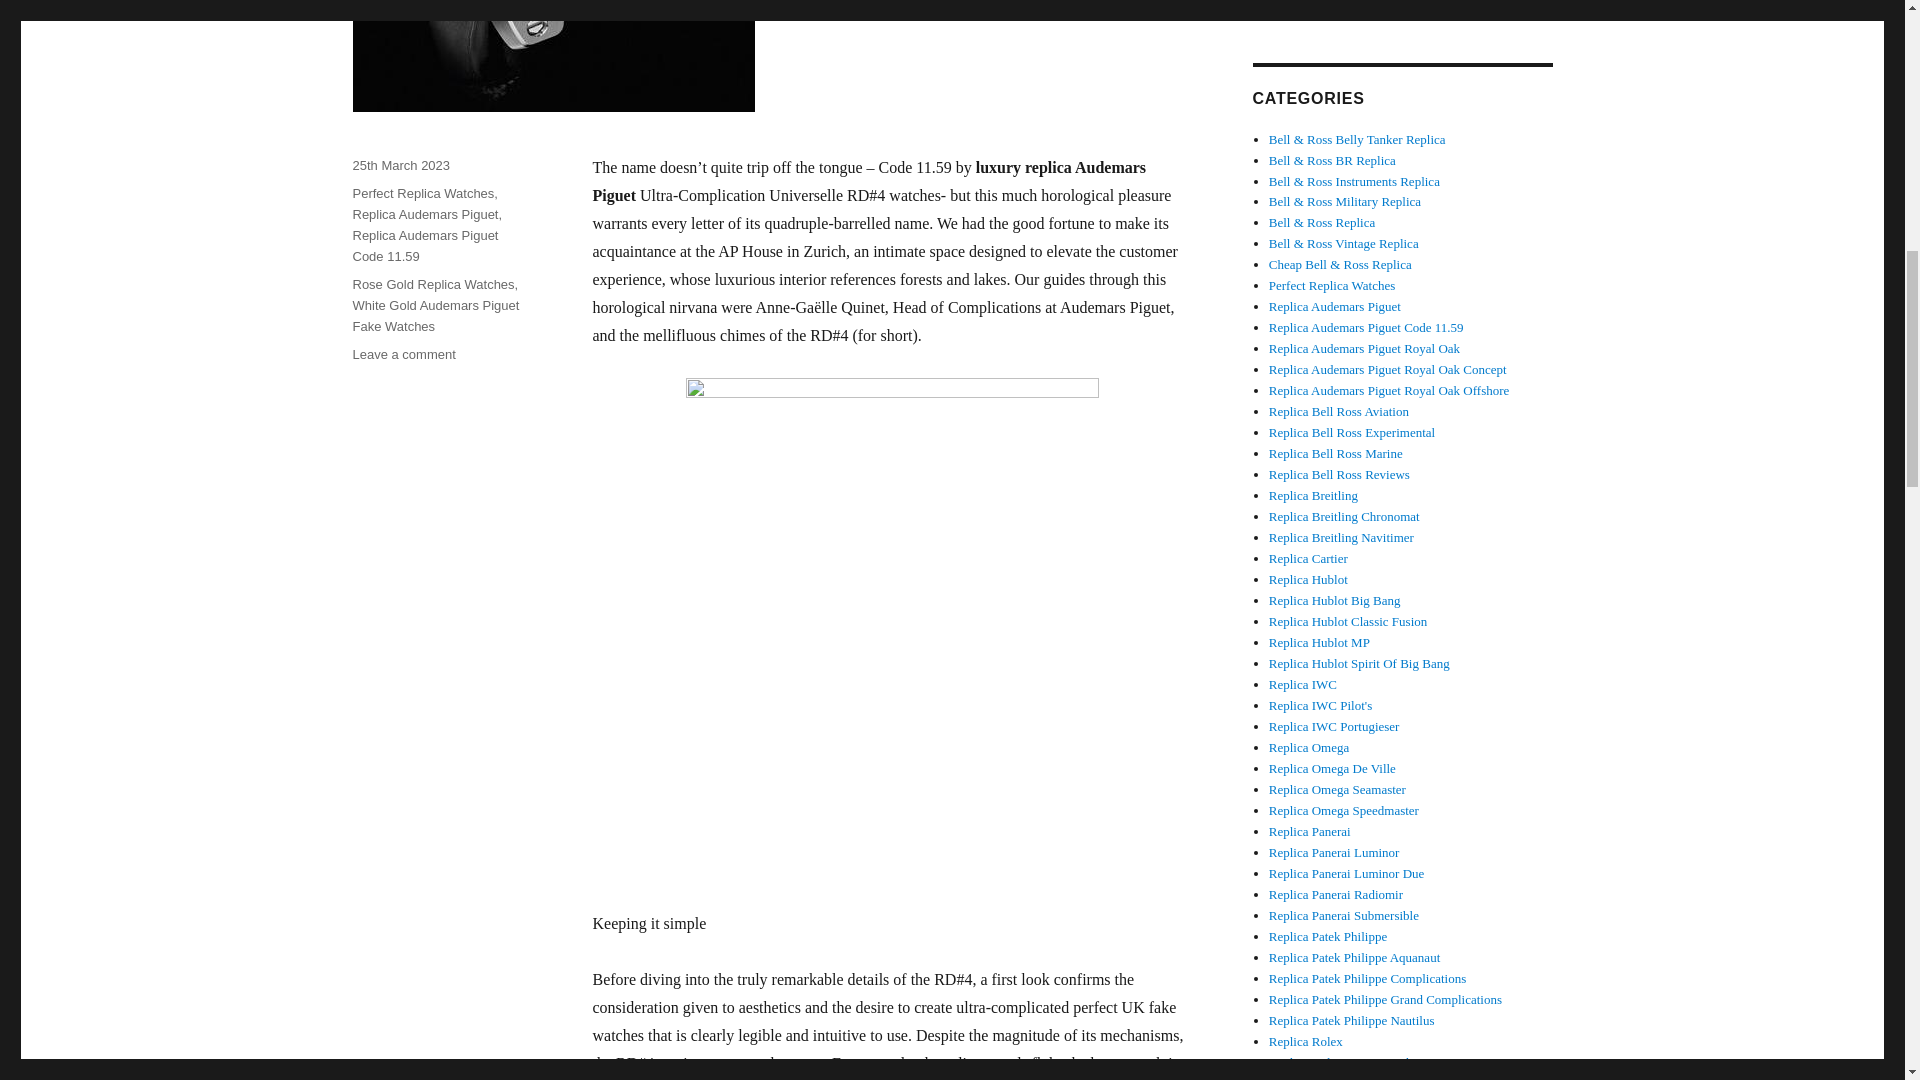  What do you see at coordinates (434, 316) in the screenshot?
I see `White Gold Audemars Piguet Fake Watches` at bounding box center [434, 316].